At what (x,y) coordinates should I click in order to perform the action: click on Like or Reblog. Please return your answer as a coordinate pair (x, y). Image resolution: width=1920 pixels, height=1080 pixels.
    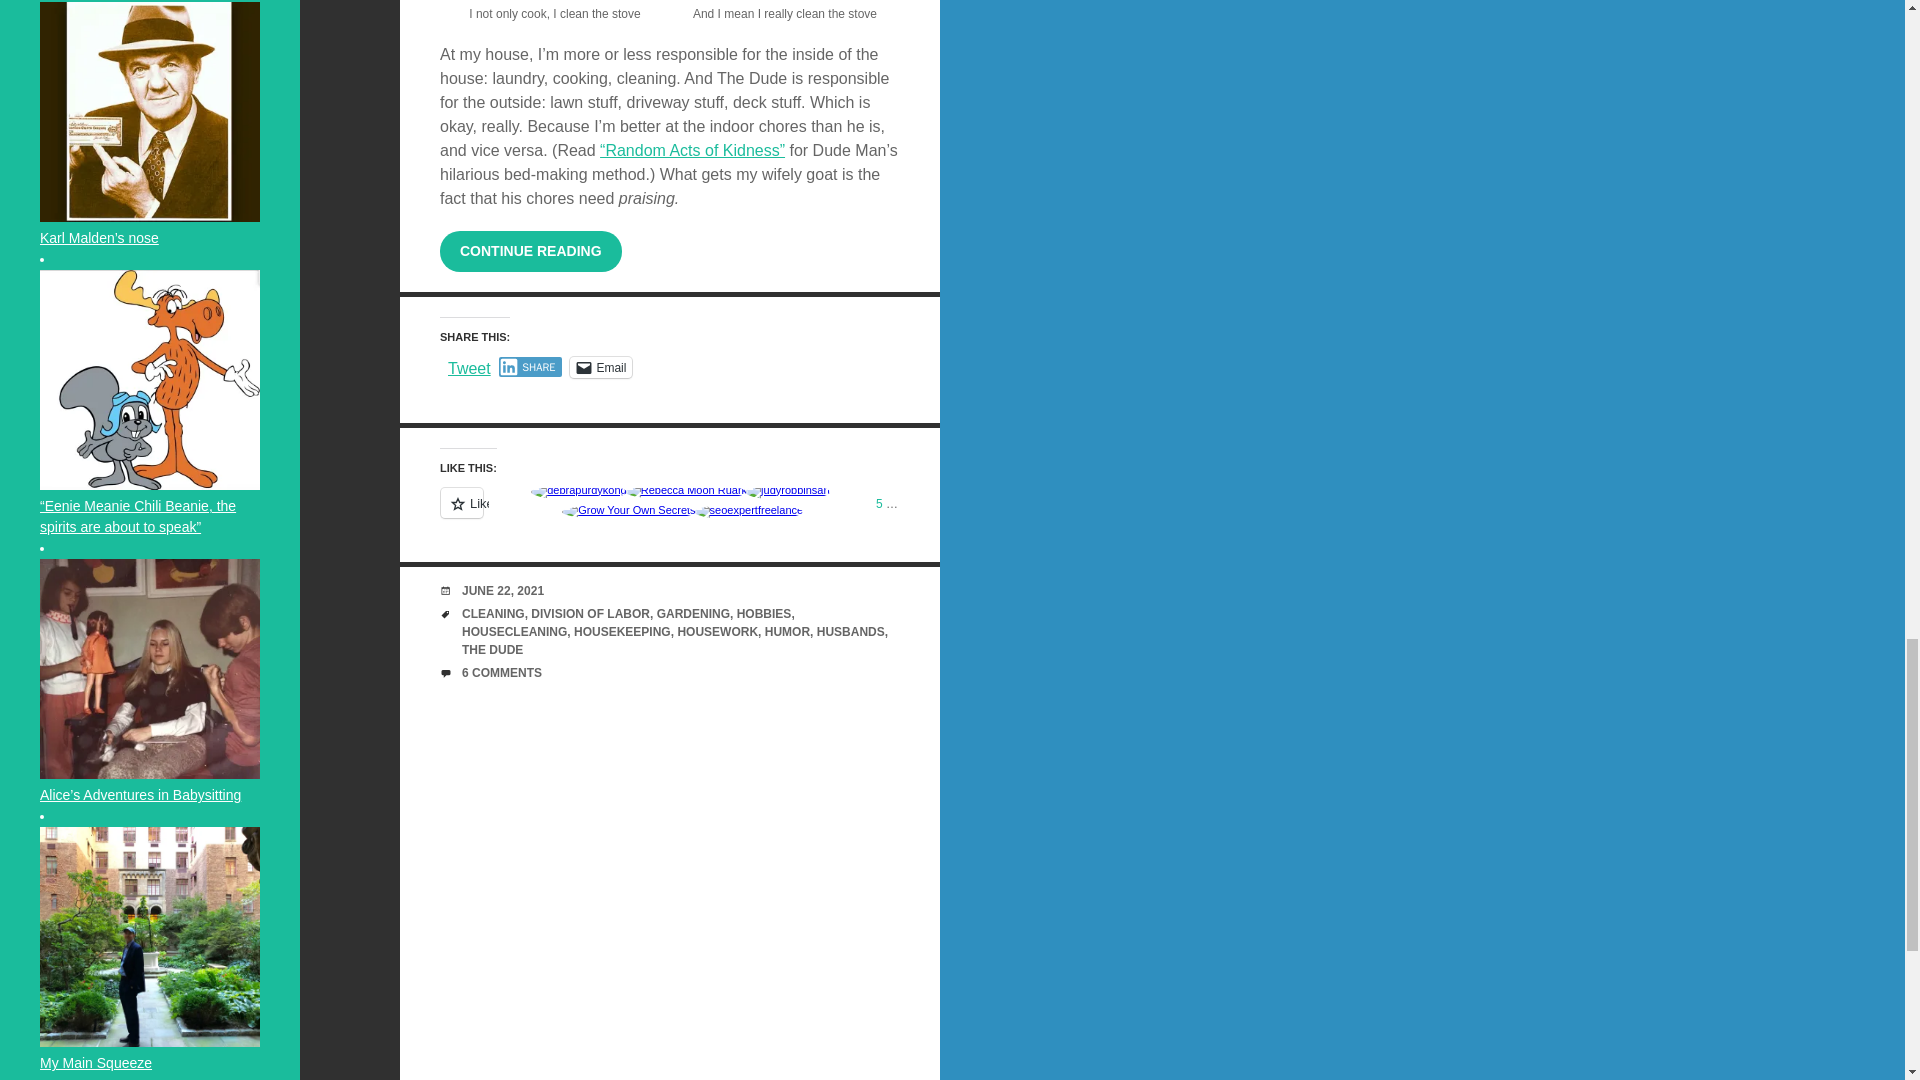
    Looking at the image, I should click on (670, 514).